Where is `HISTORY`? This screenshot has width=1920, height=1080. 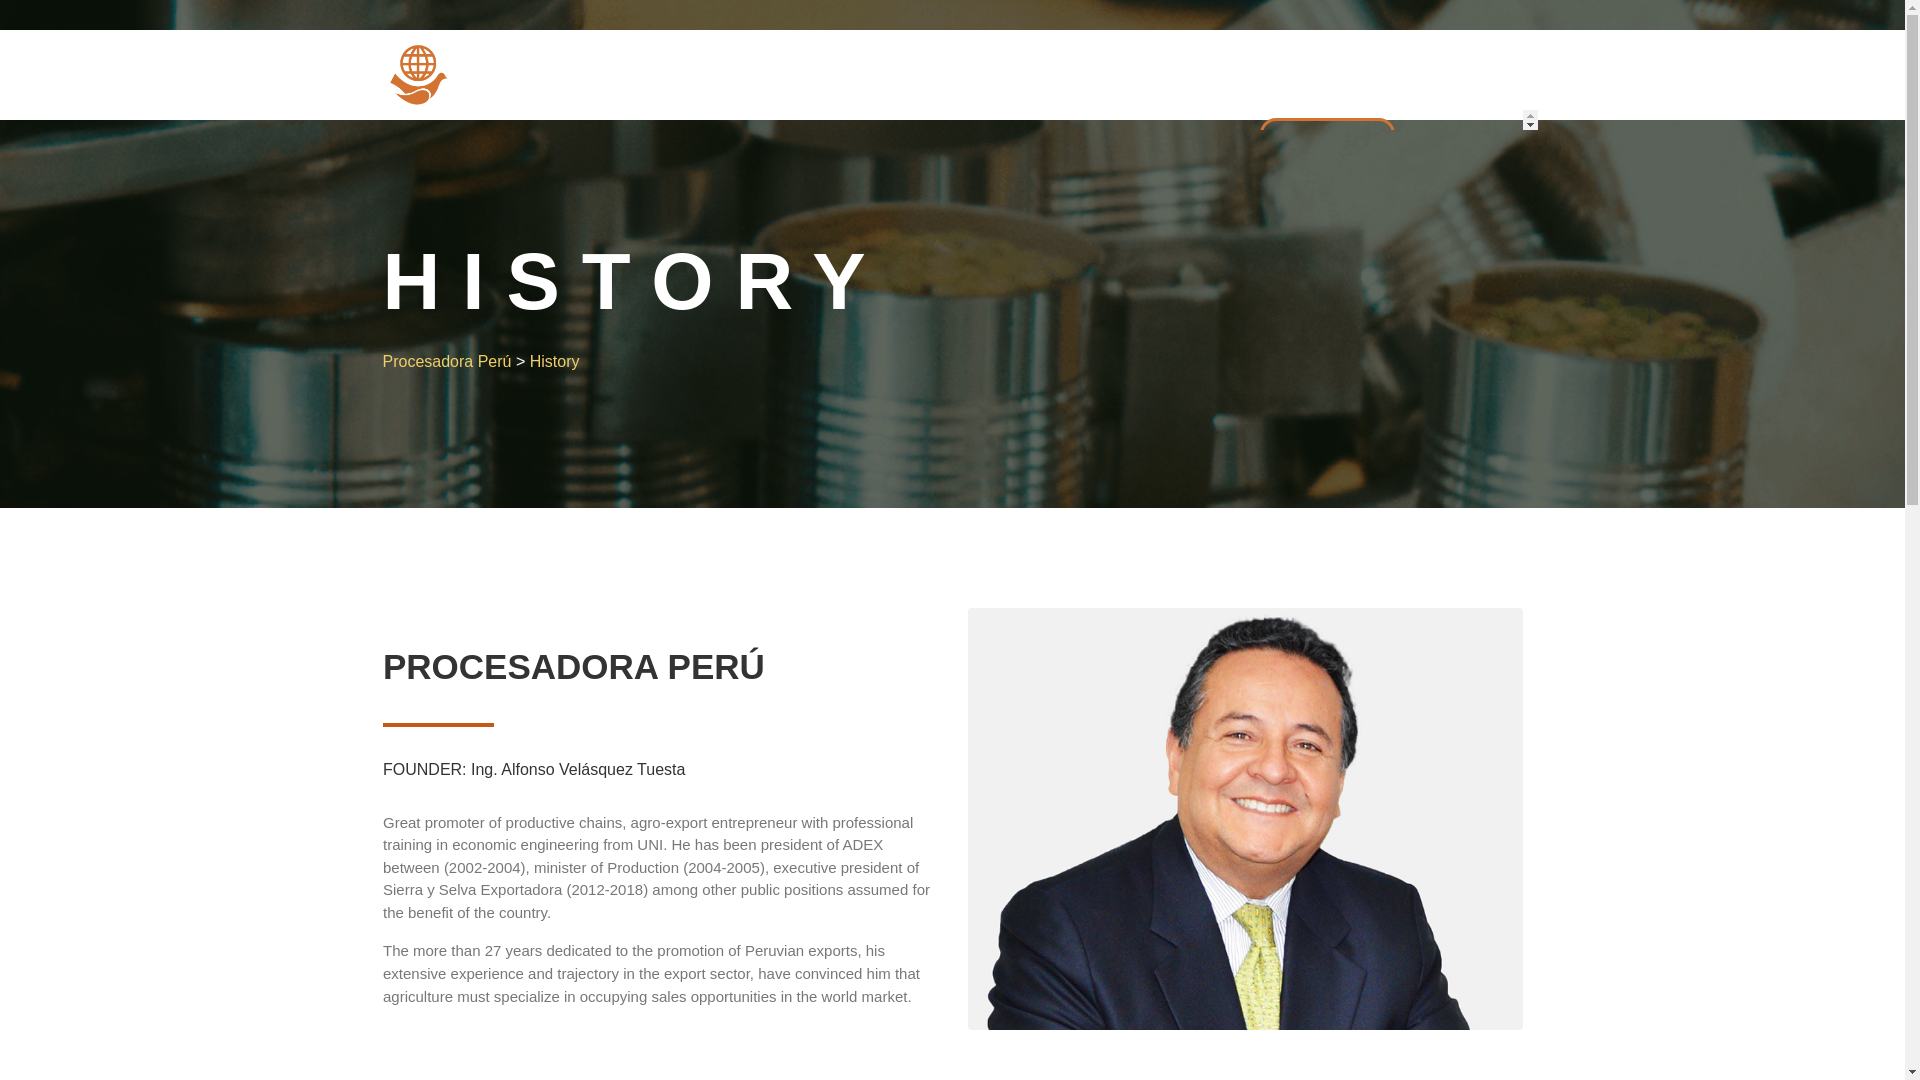
HISTORY is located at coordinates (862, 156).